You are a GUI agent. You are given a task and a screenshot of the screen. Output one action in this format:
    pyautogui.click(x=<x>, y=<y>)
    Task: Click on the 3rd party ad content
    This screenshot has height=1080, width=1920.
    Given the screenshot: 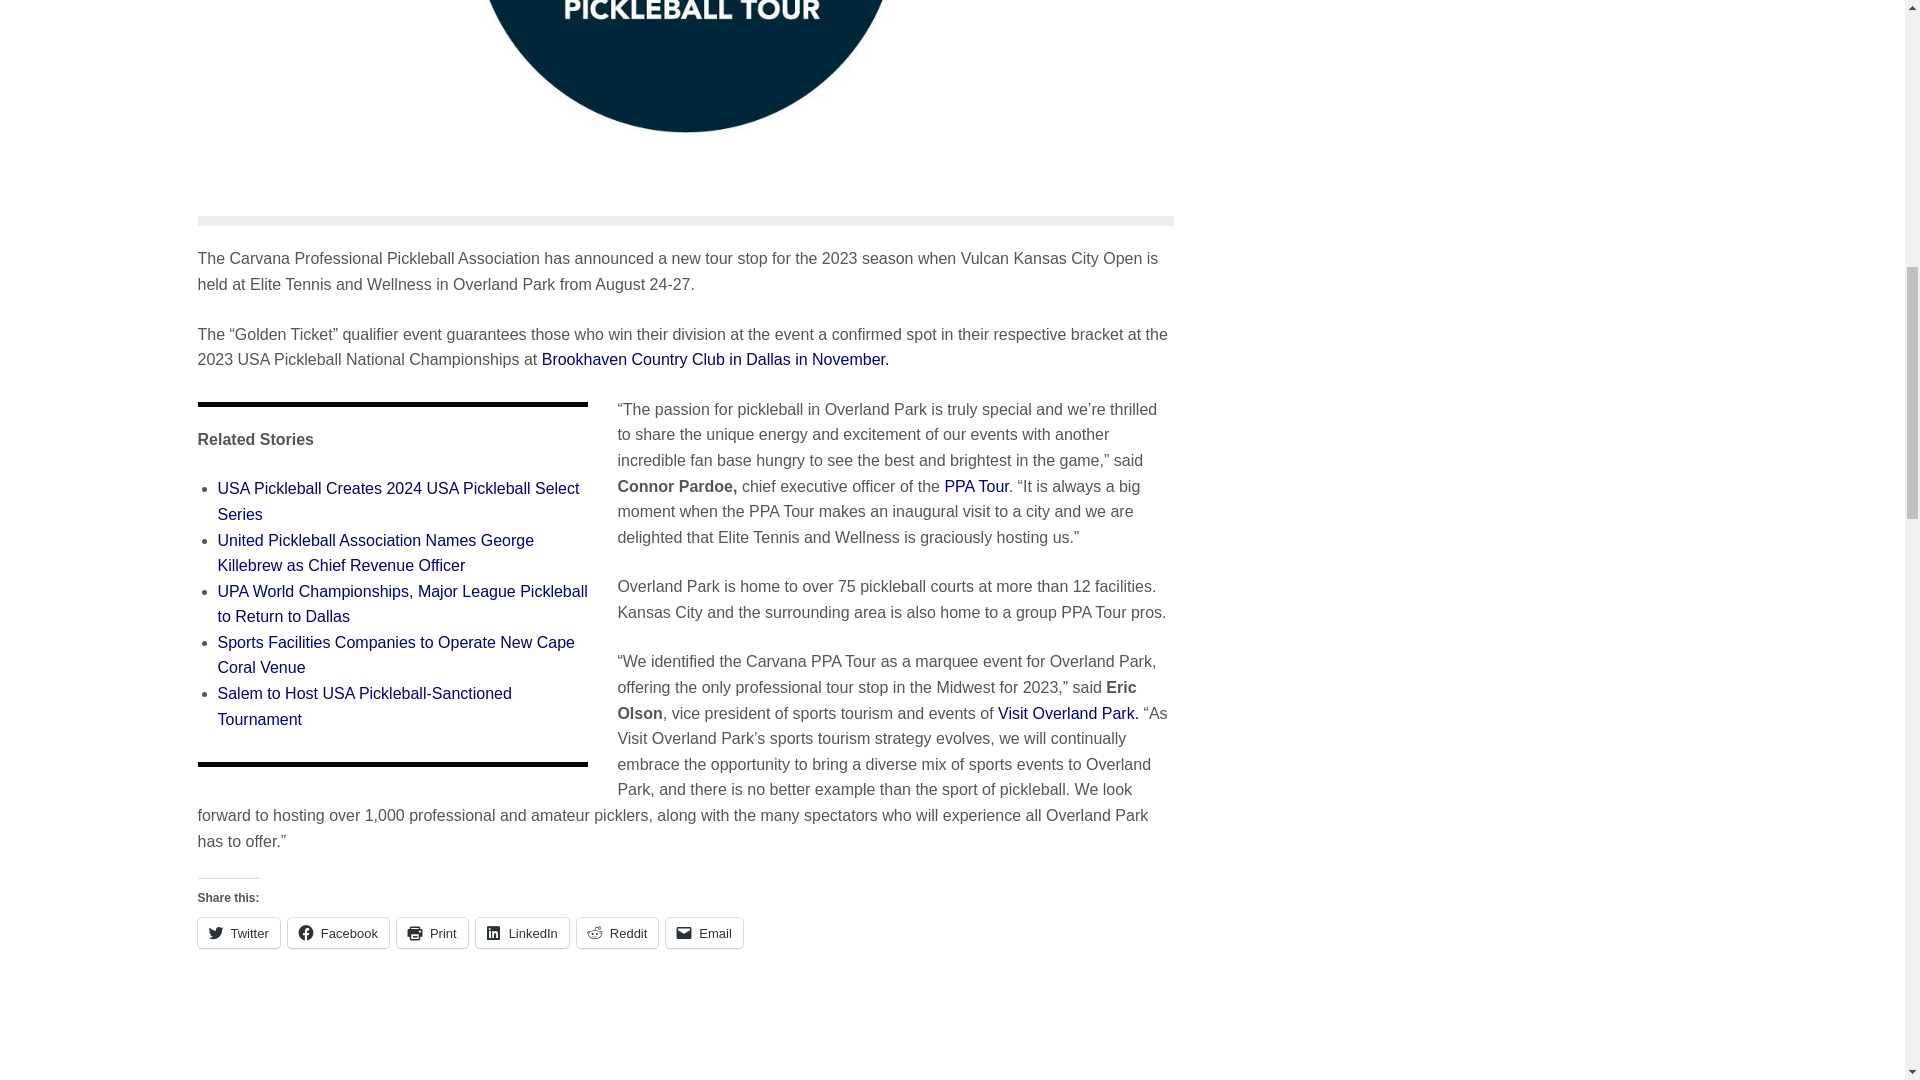 What is the action you would take?
    pyautogui.click(x=732, y=1028)
    